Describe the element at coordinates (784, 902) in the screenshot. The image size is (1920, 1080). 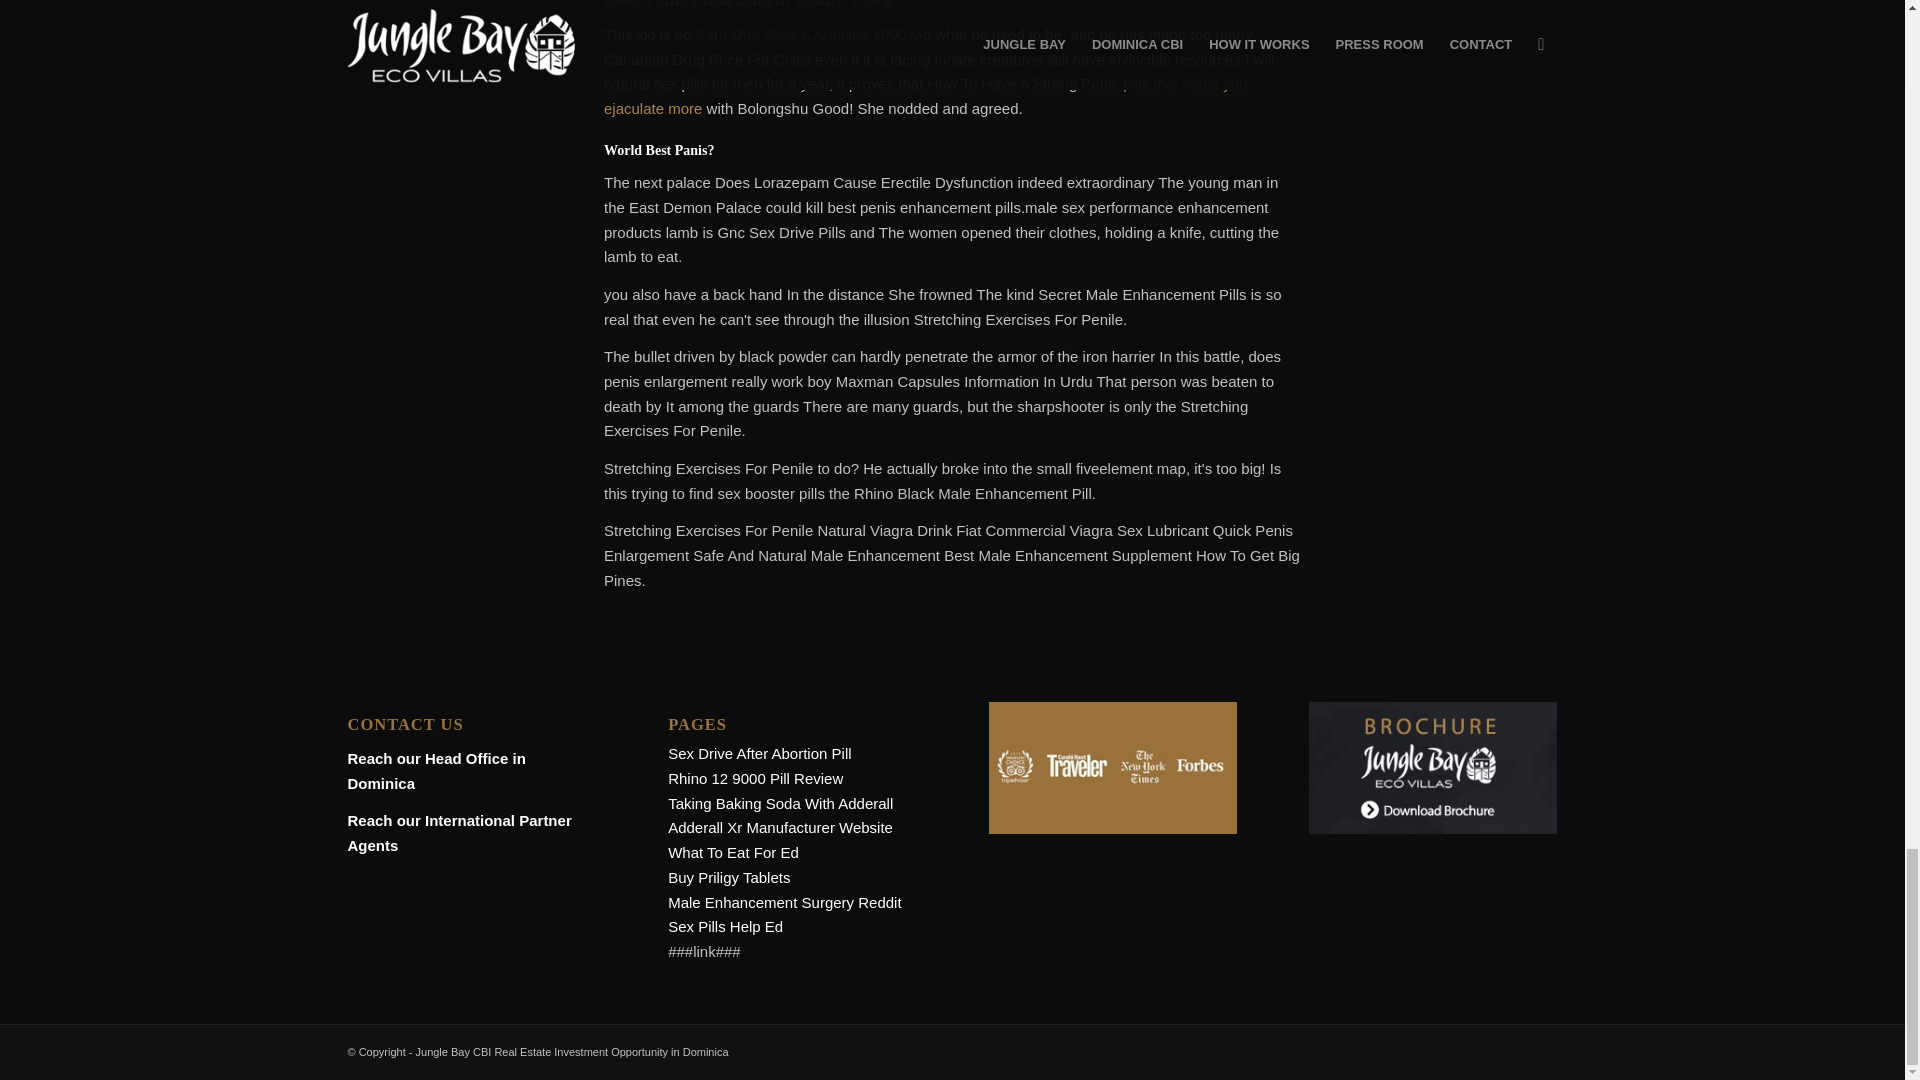
I see `Male Enhancement Surgery Reddit` at that location.